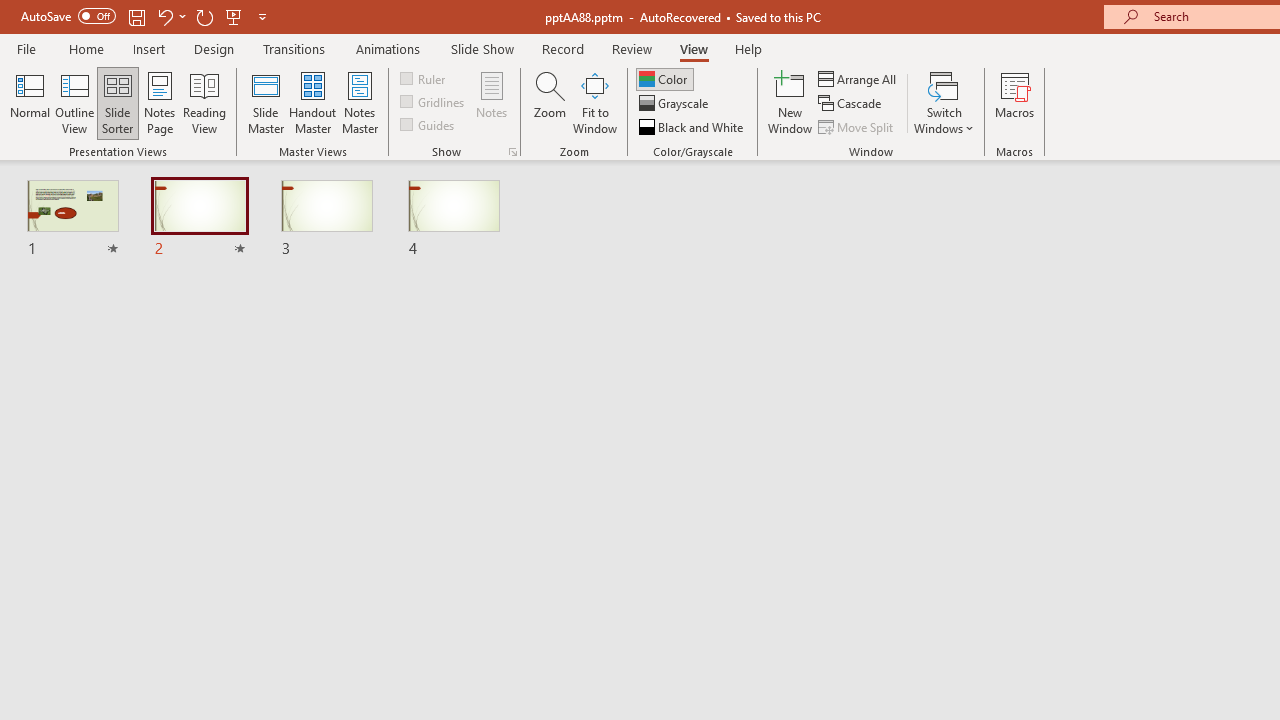 The height and width of the screenshot is (720, 1280). I want to click on Zoom..., so click(549, 102).